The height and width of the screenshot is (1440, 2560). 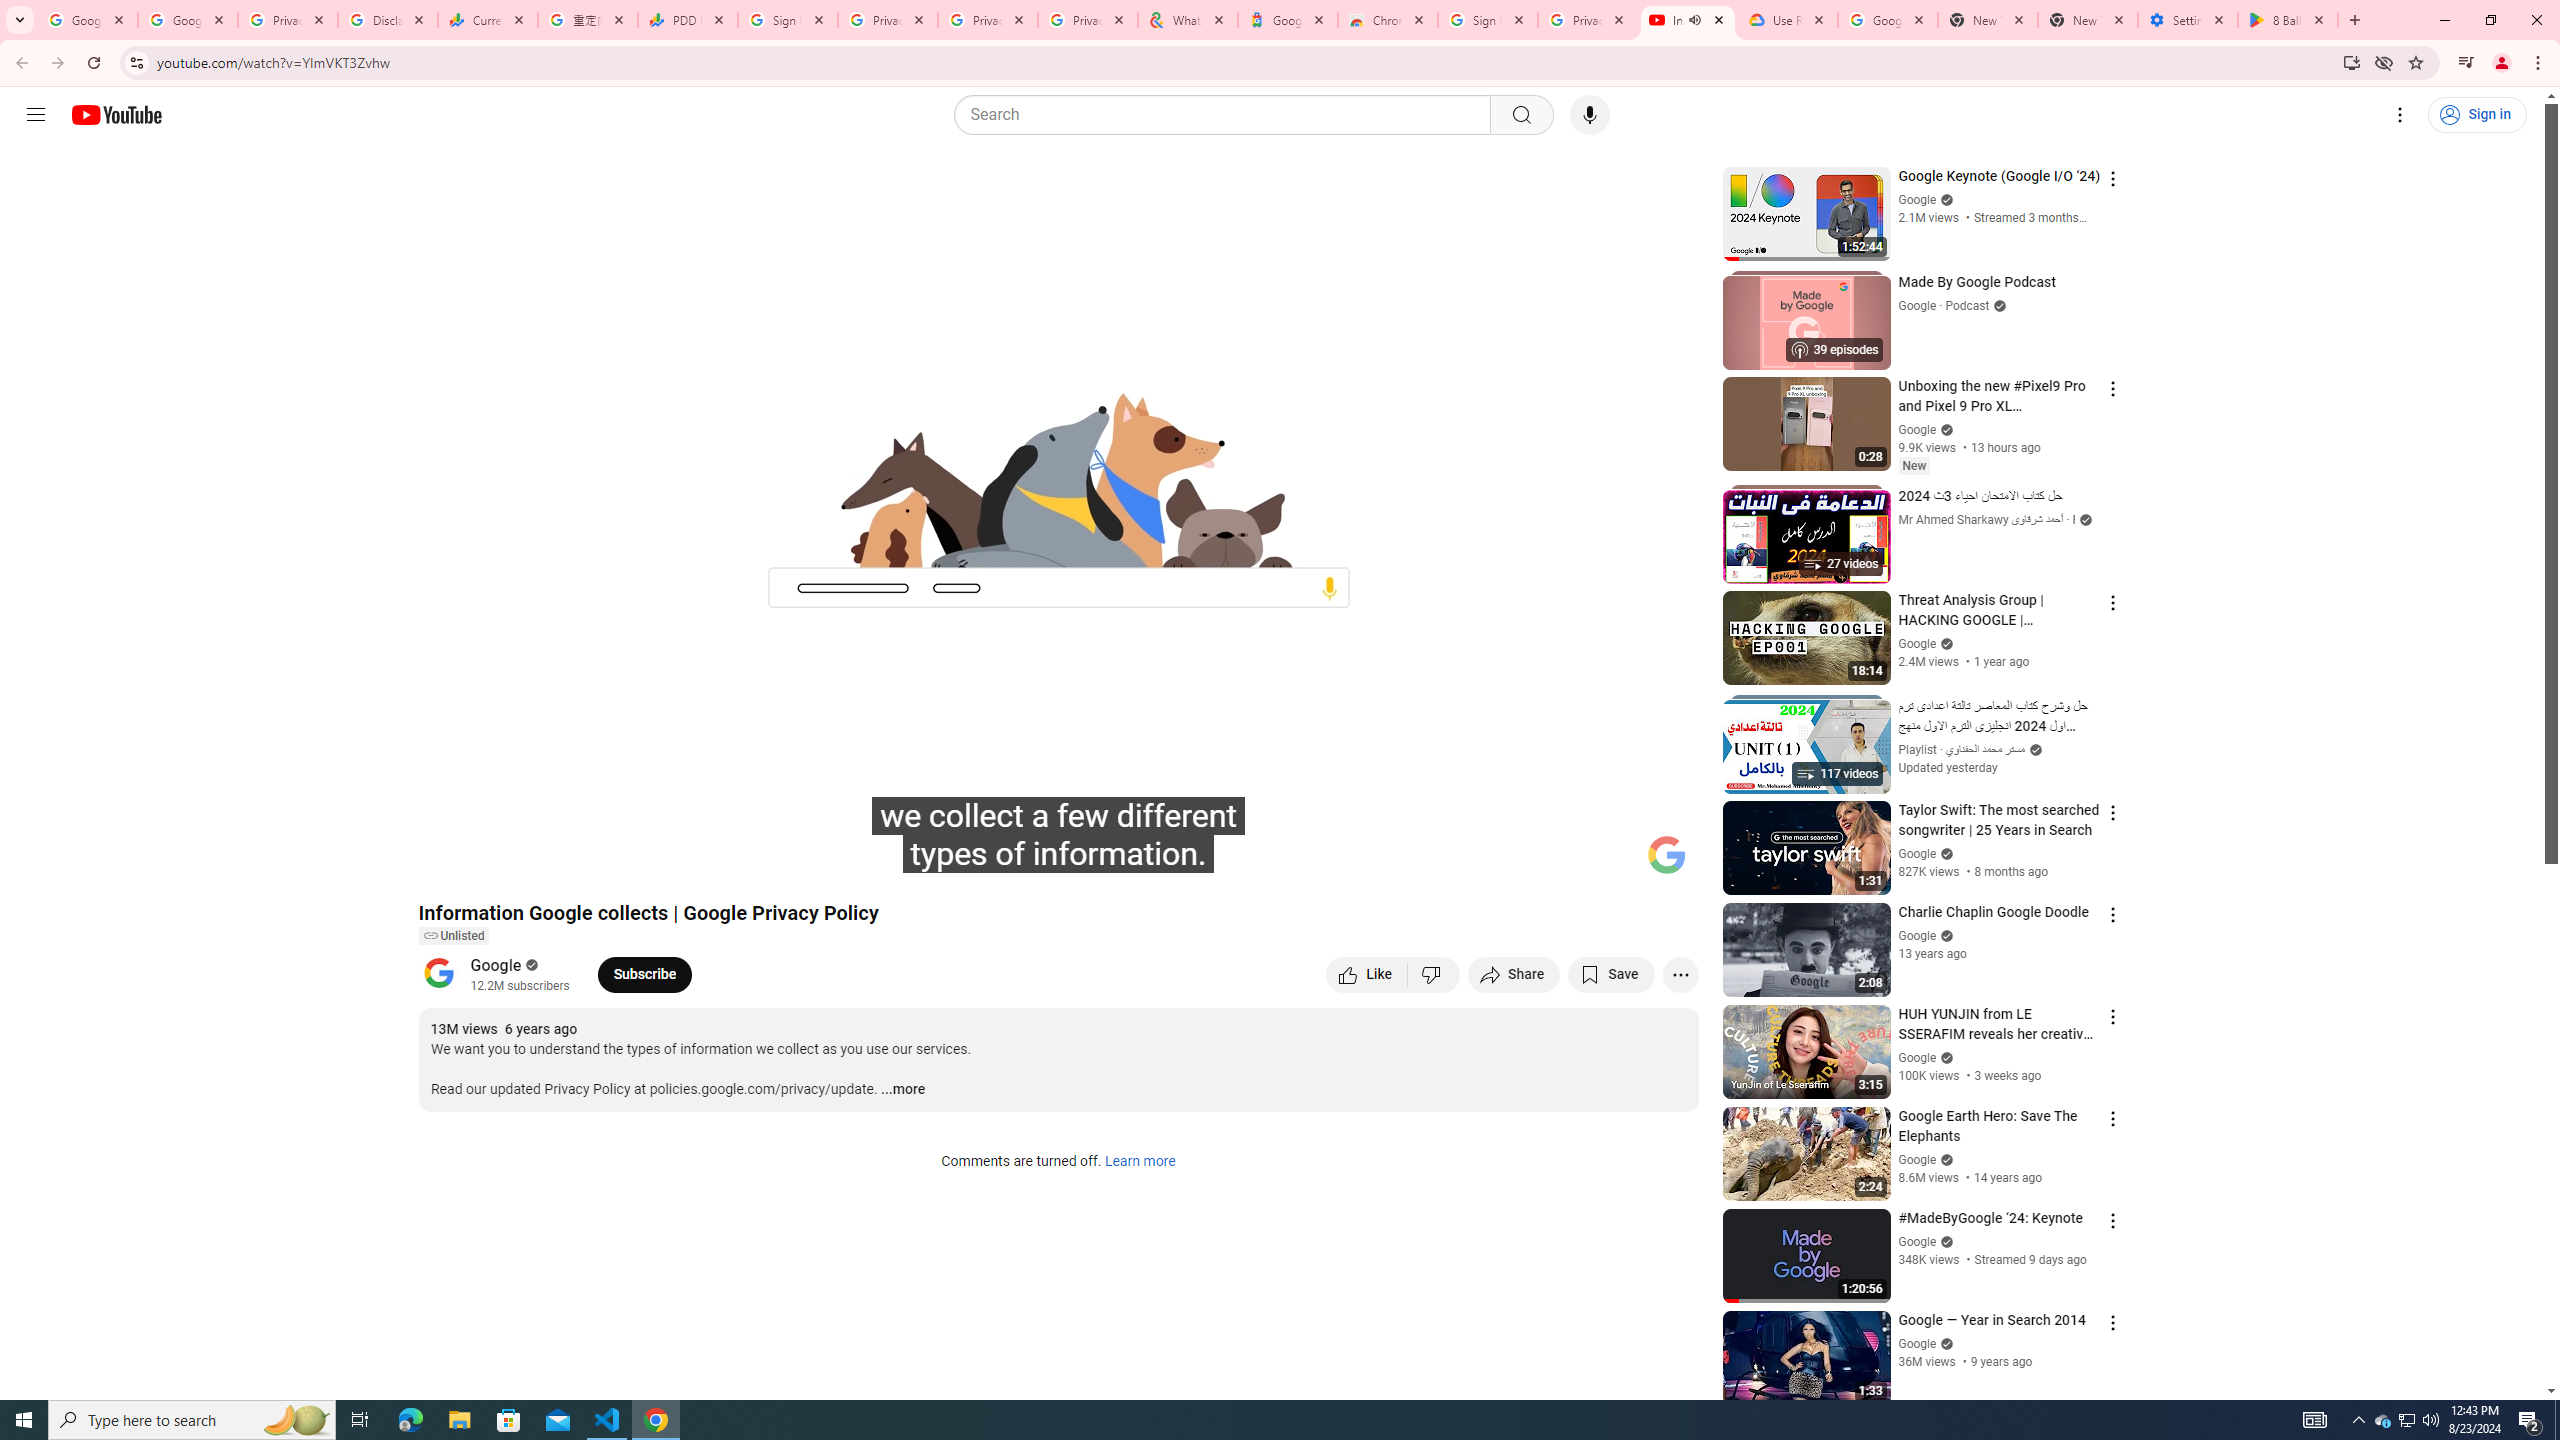 What do you see at coordinates (2112, 1322) in the screenshot?
I see `Action menu` at bounding box center [2112, 1322].